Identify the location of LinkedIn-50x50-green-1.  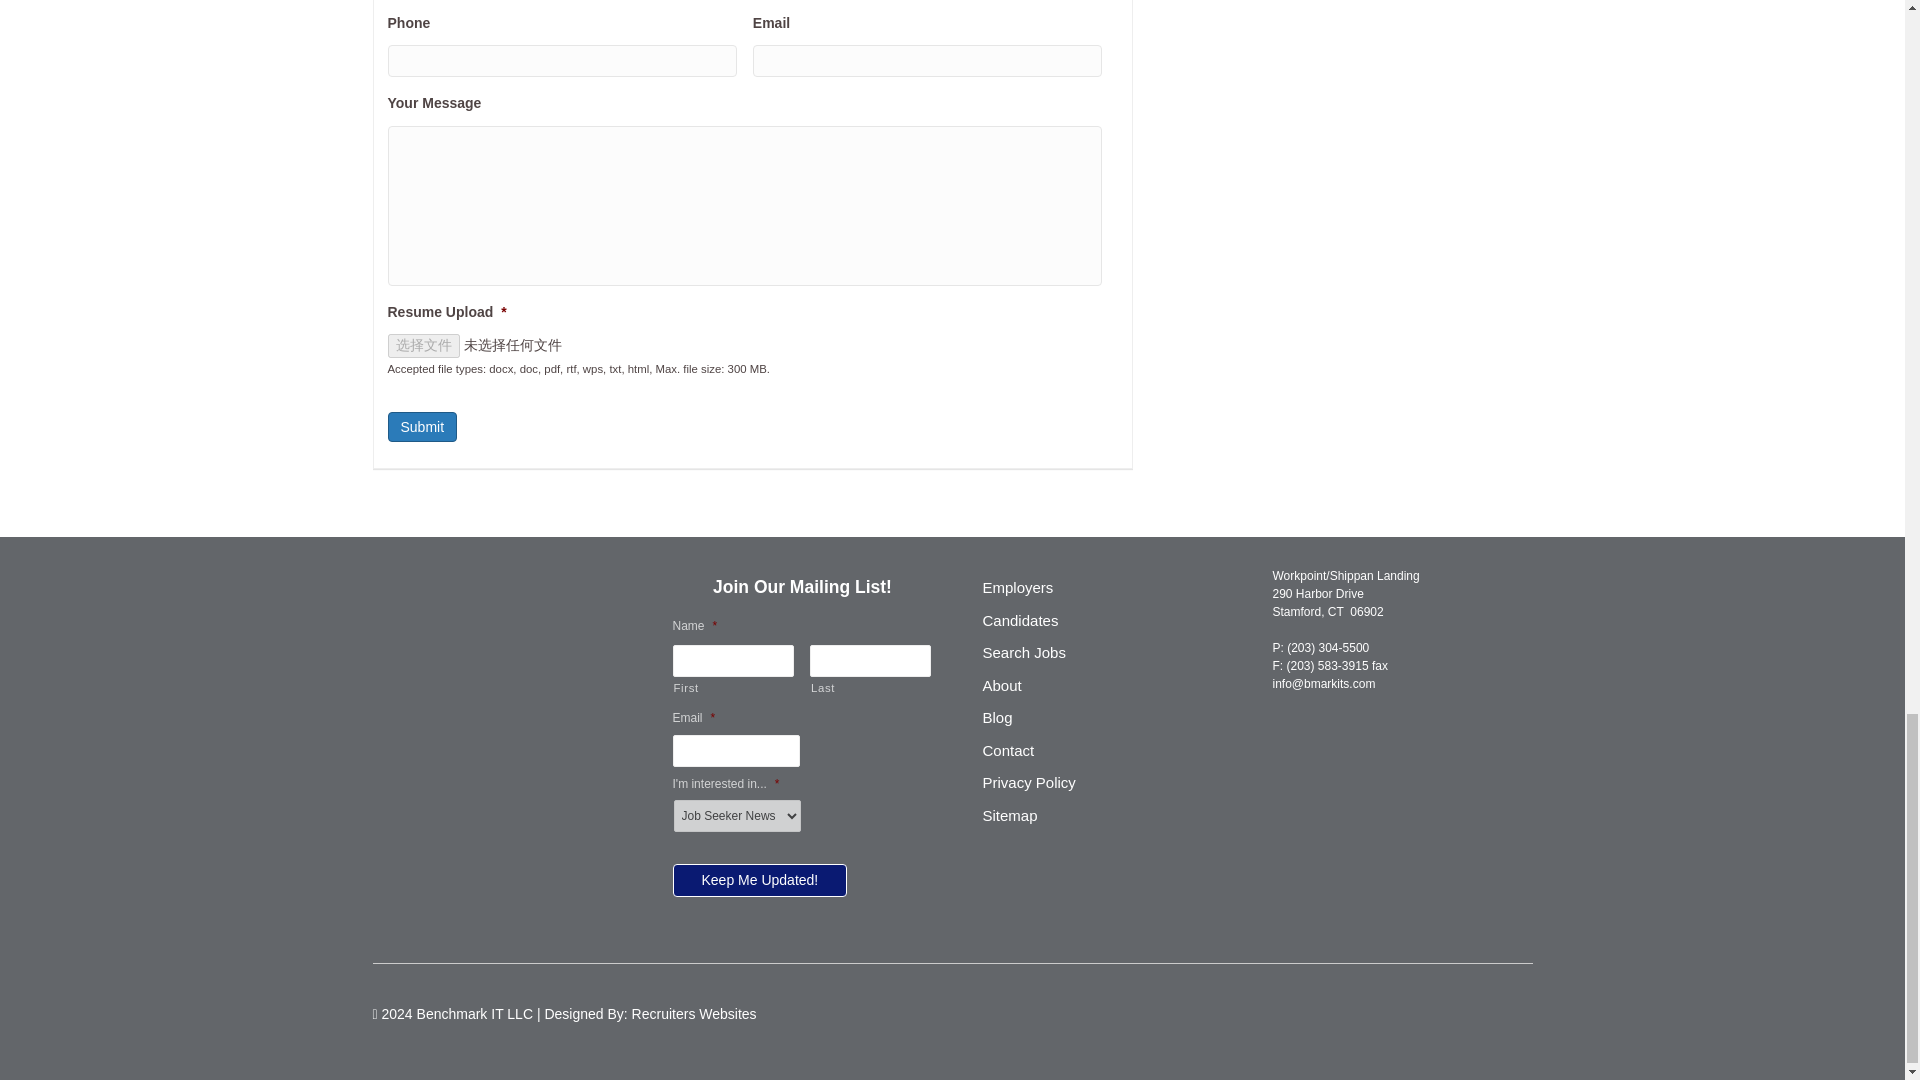
(432, 650).